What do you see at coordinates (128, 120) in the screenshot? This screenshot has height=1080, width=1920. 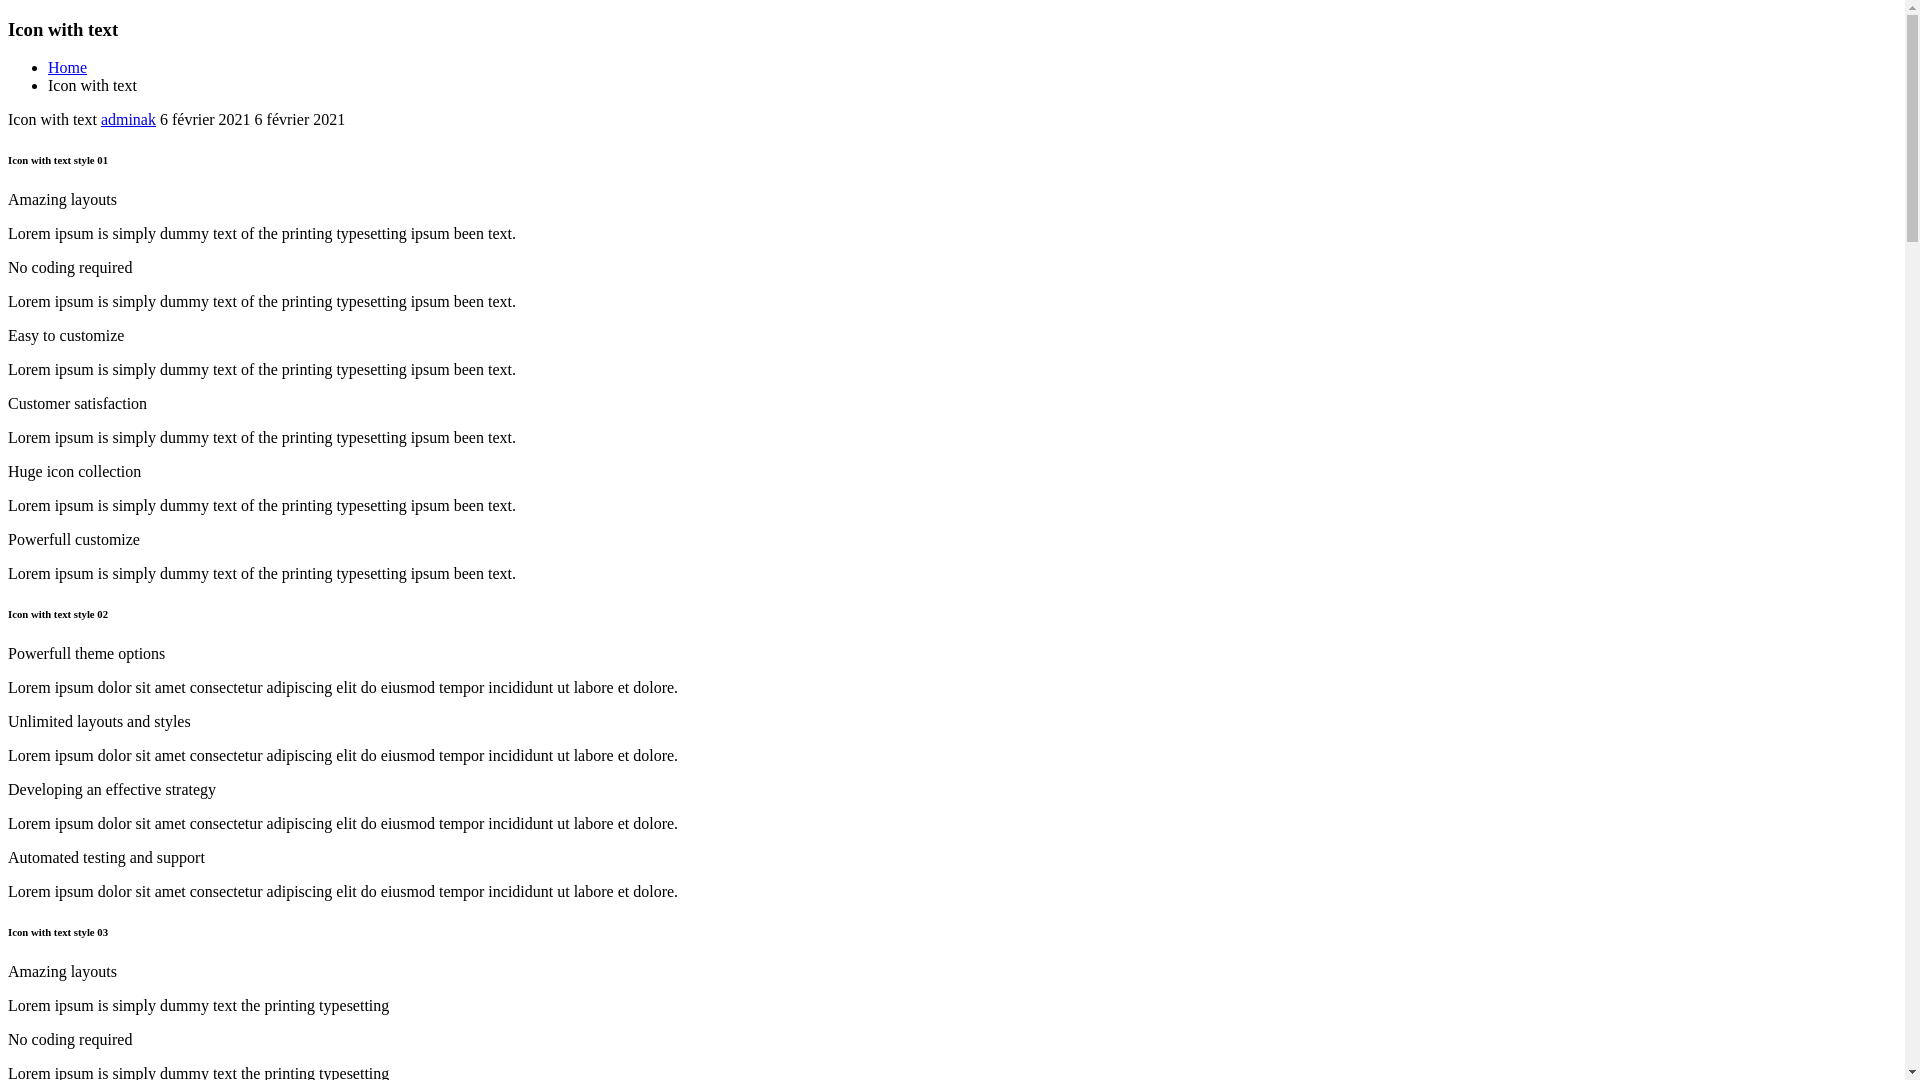 I see `adminak` at bounding box center [128, 120].